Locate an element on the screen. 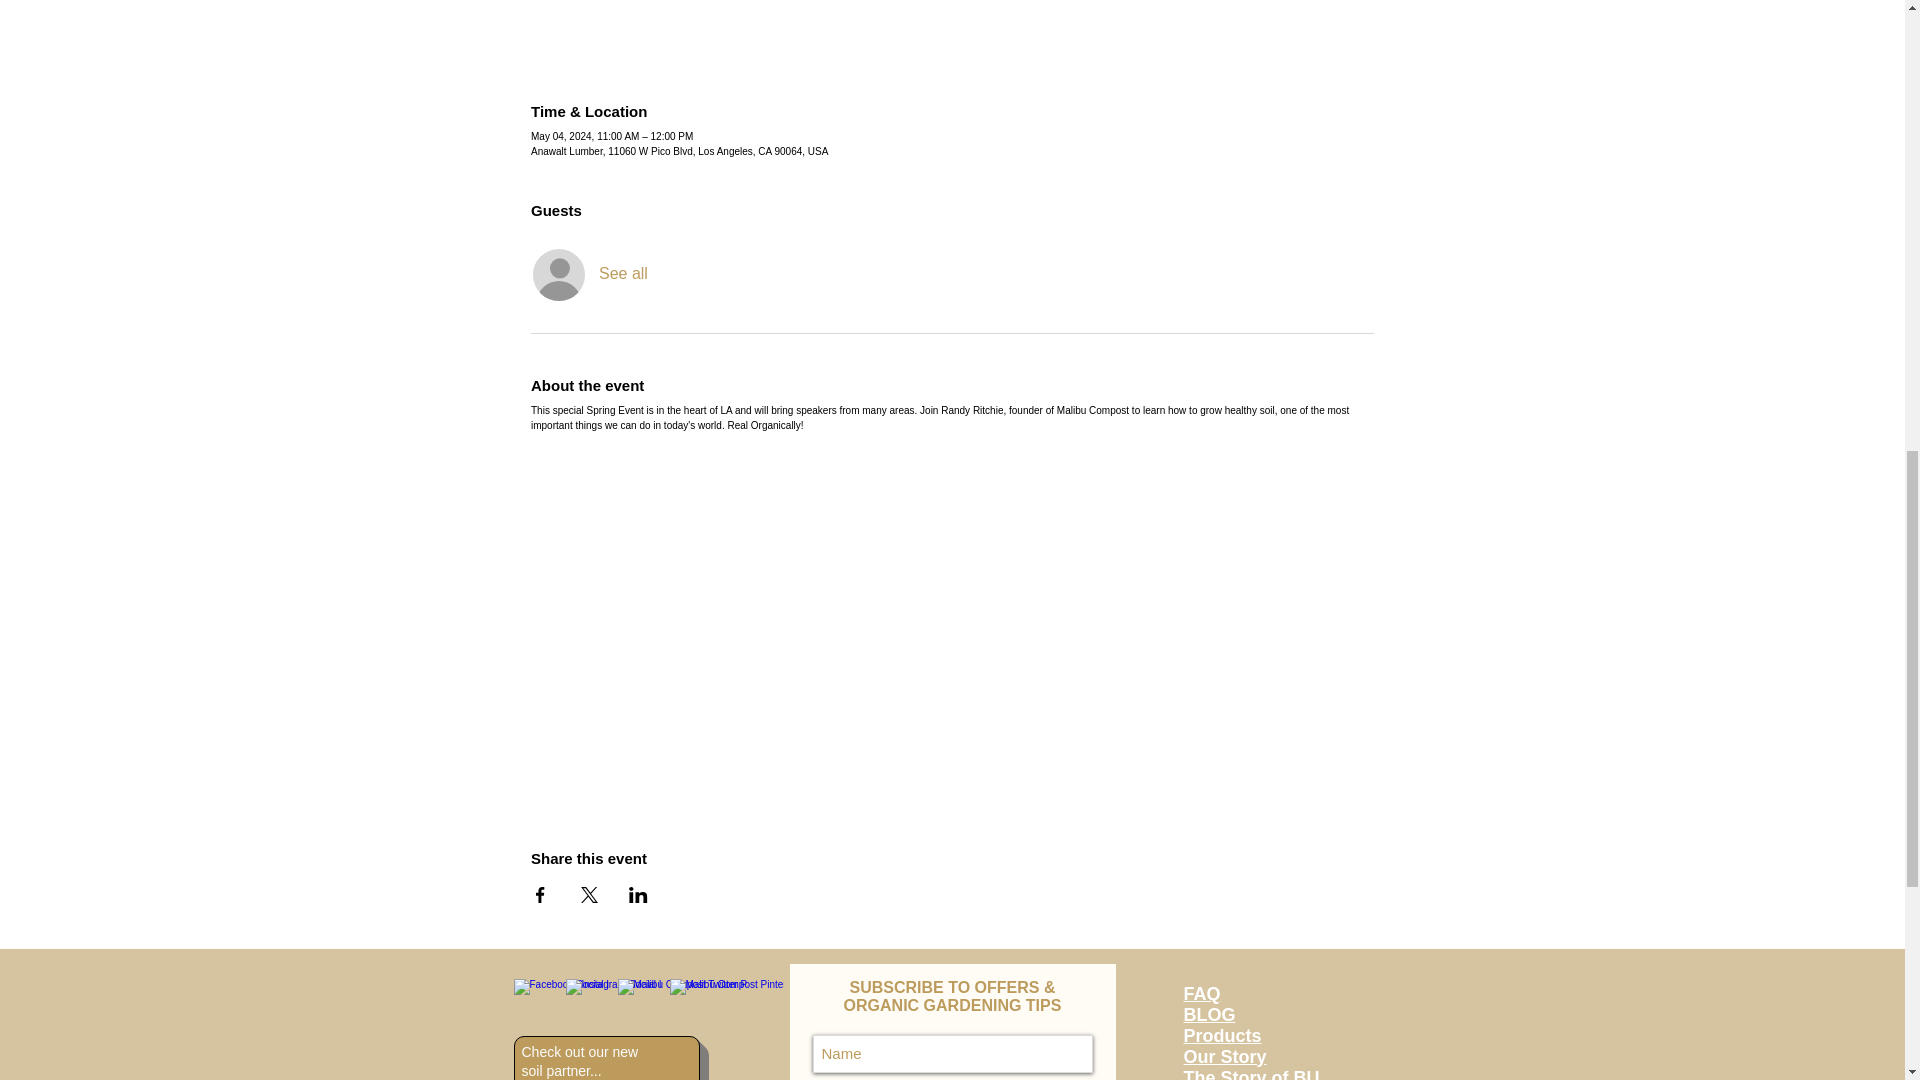 This screenshot has width=1920, height=1080. Our Story is located at coordinates (1226, 1056).